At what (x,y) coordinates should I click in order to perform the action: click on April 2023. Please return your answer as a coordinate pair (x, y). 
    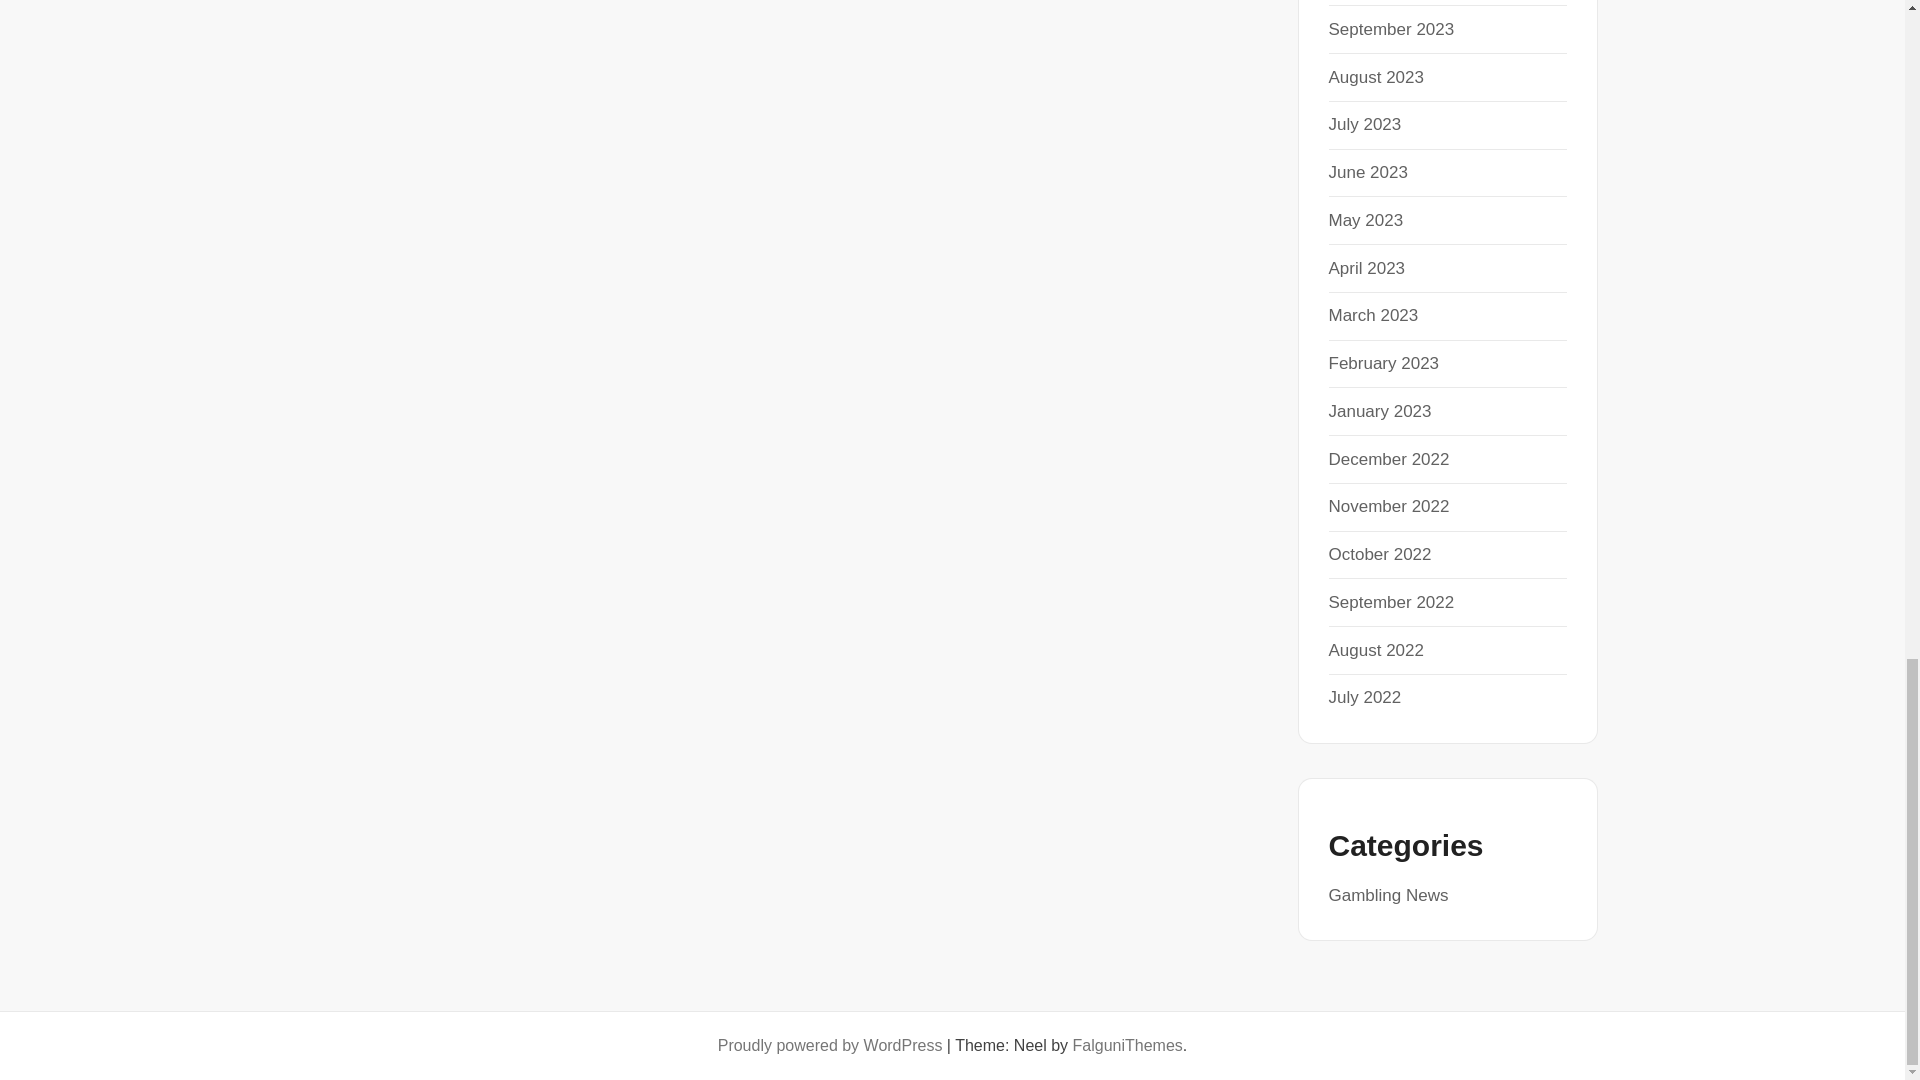
    Looking at the image, I should click on (1366, 268).